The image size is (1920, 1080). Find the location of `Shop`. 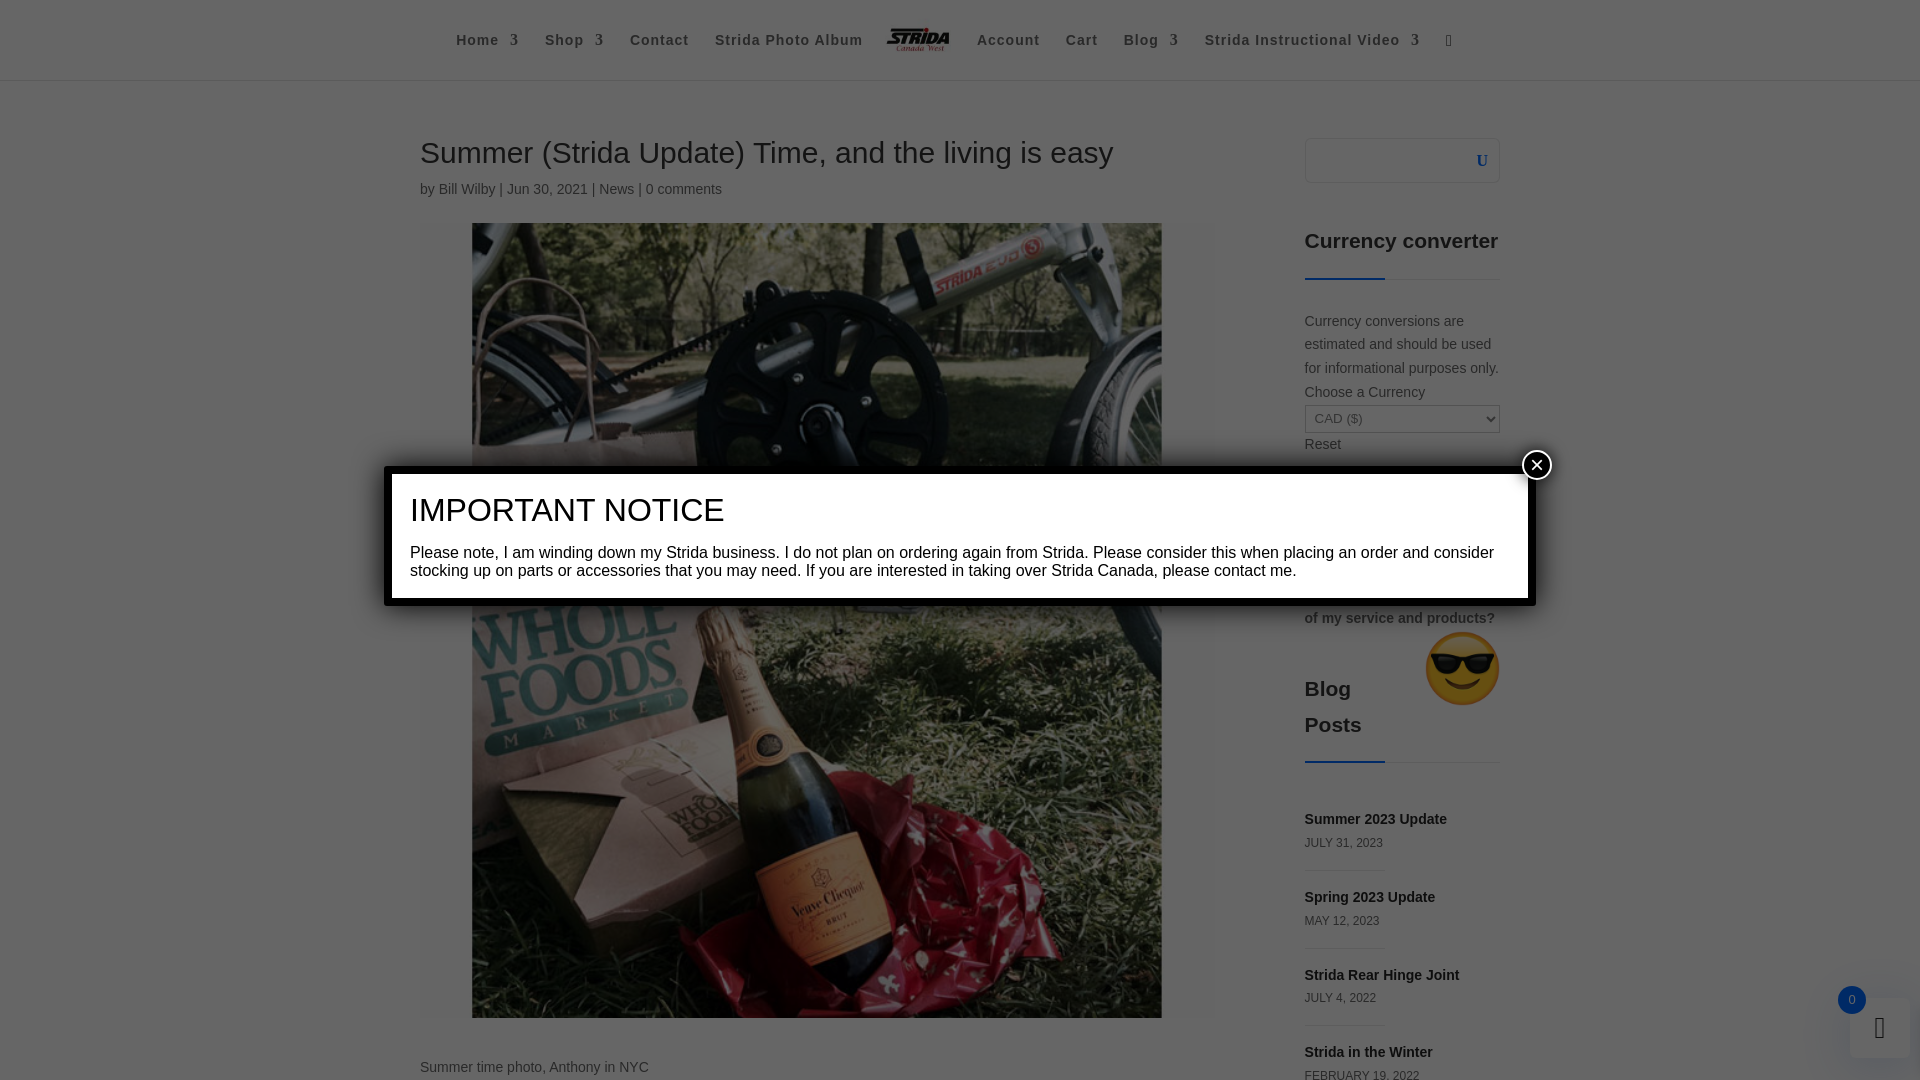

Shop is located at coordinates (574, 56).